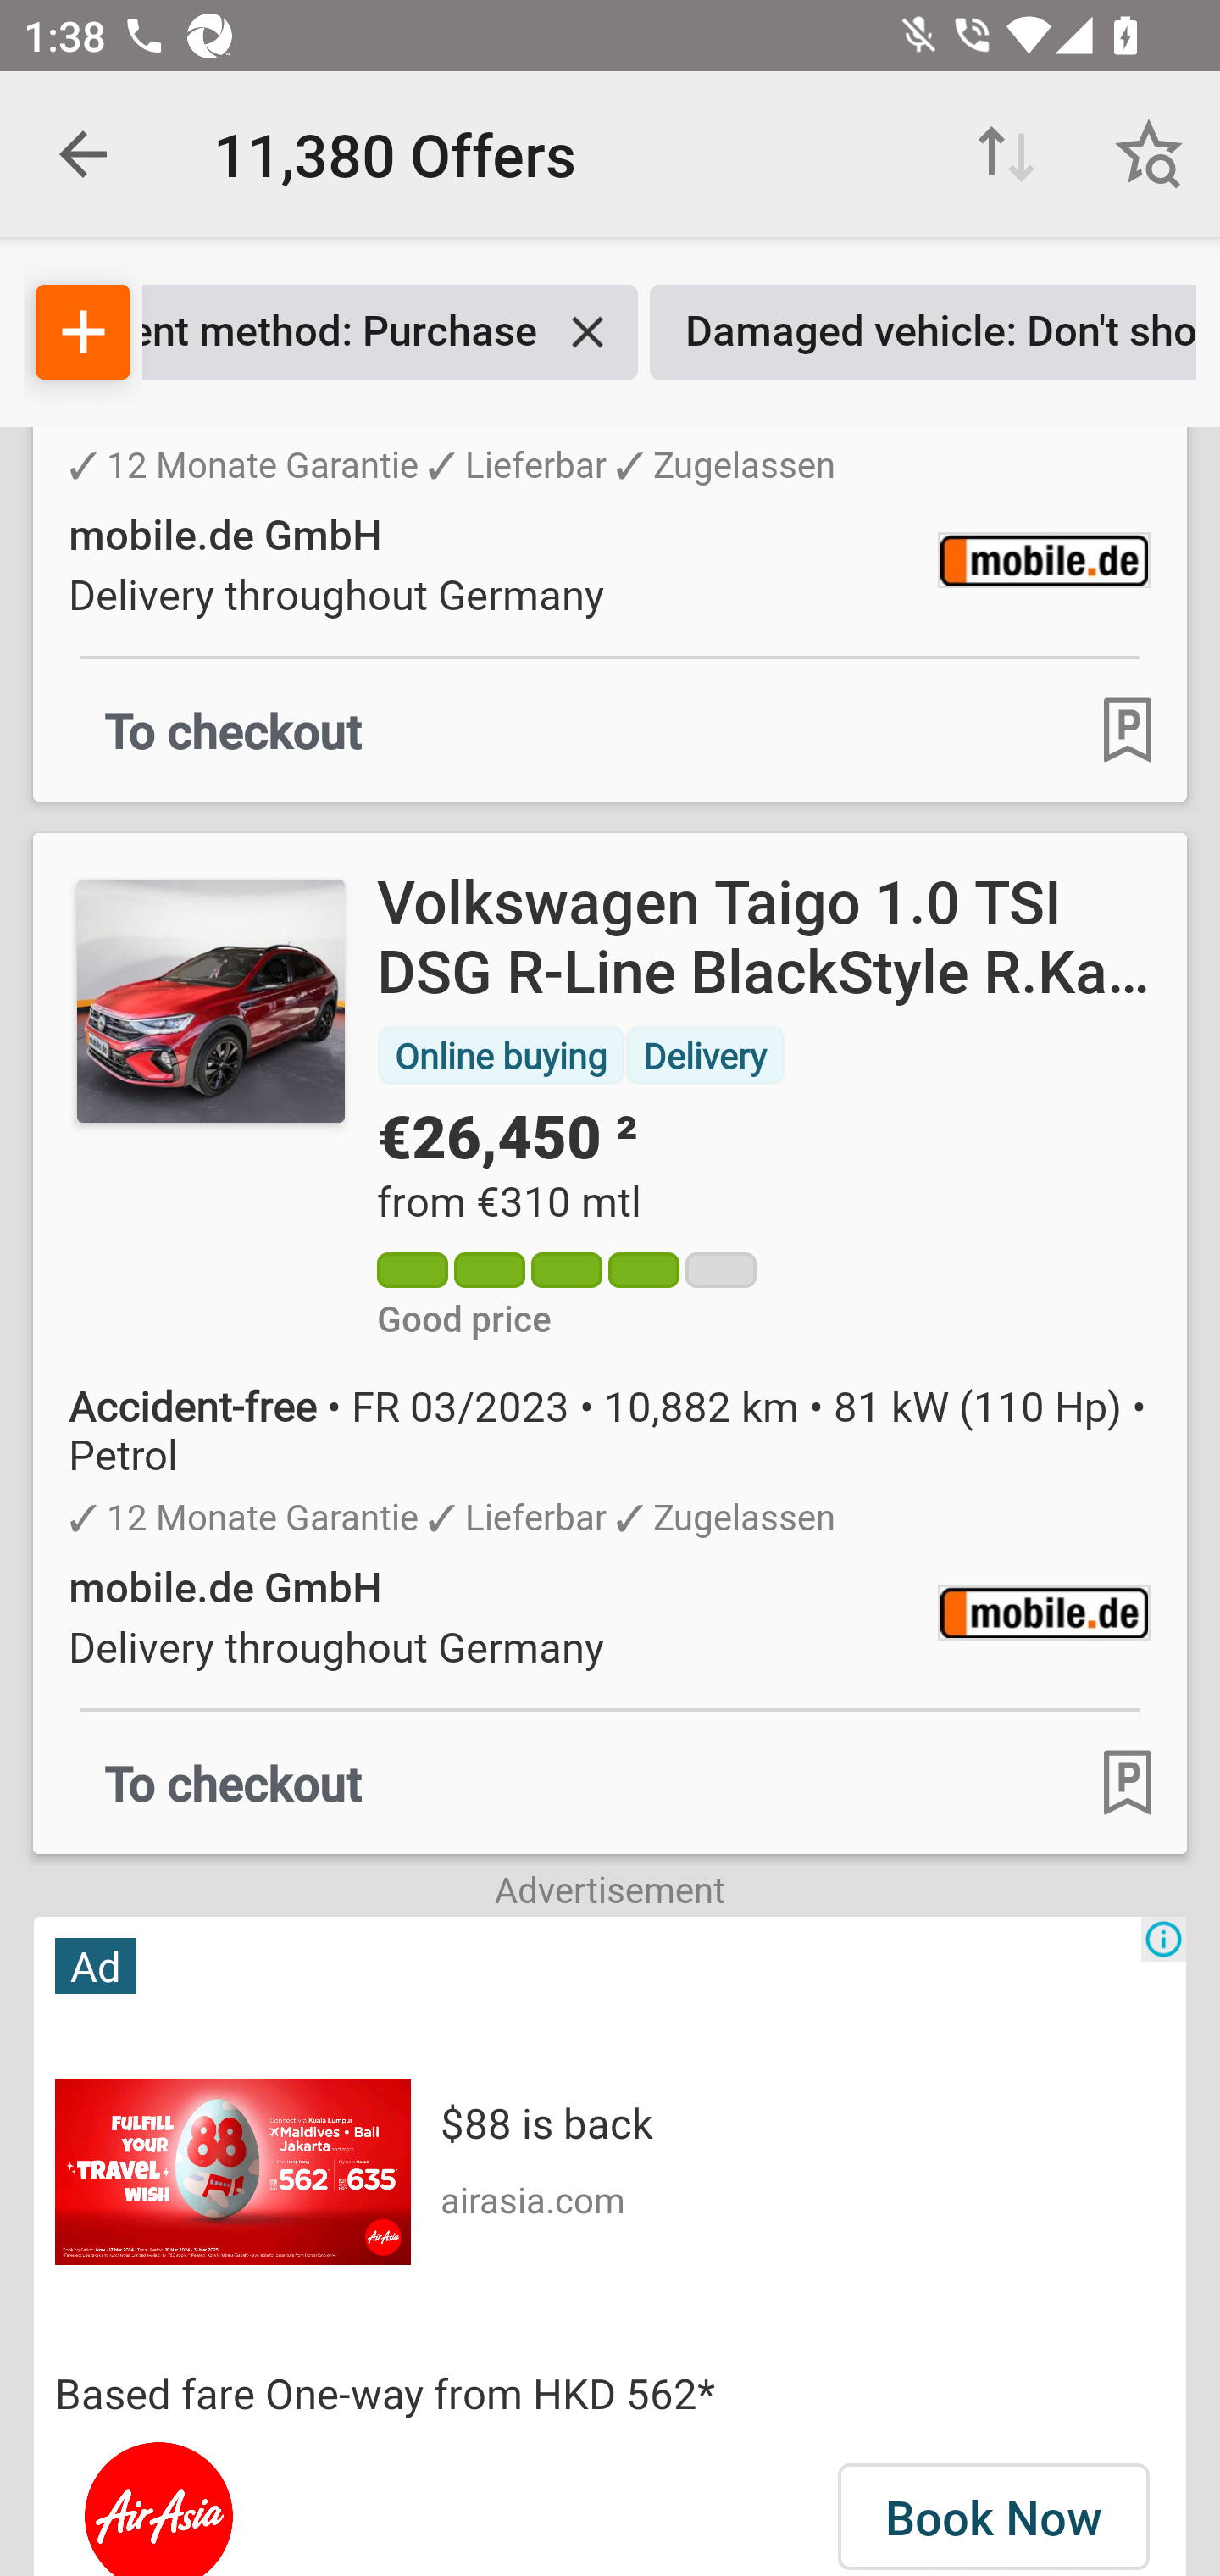 Image resolution: width=1220 pixels, height=2576 pixels. What do you see at coordinates (1006, 154) in the screenshot?
I see `Sort options` at bounding box center [1006, 154].